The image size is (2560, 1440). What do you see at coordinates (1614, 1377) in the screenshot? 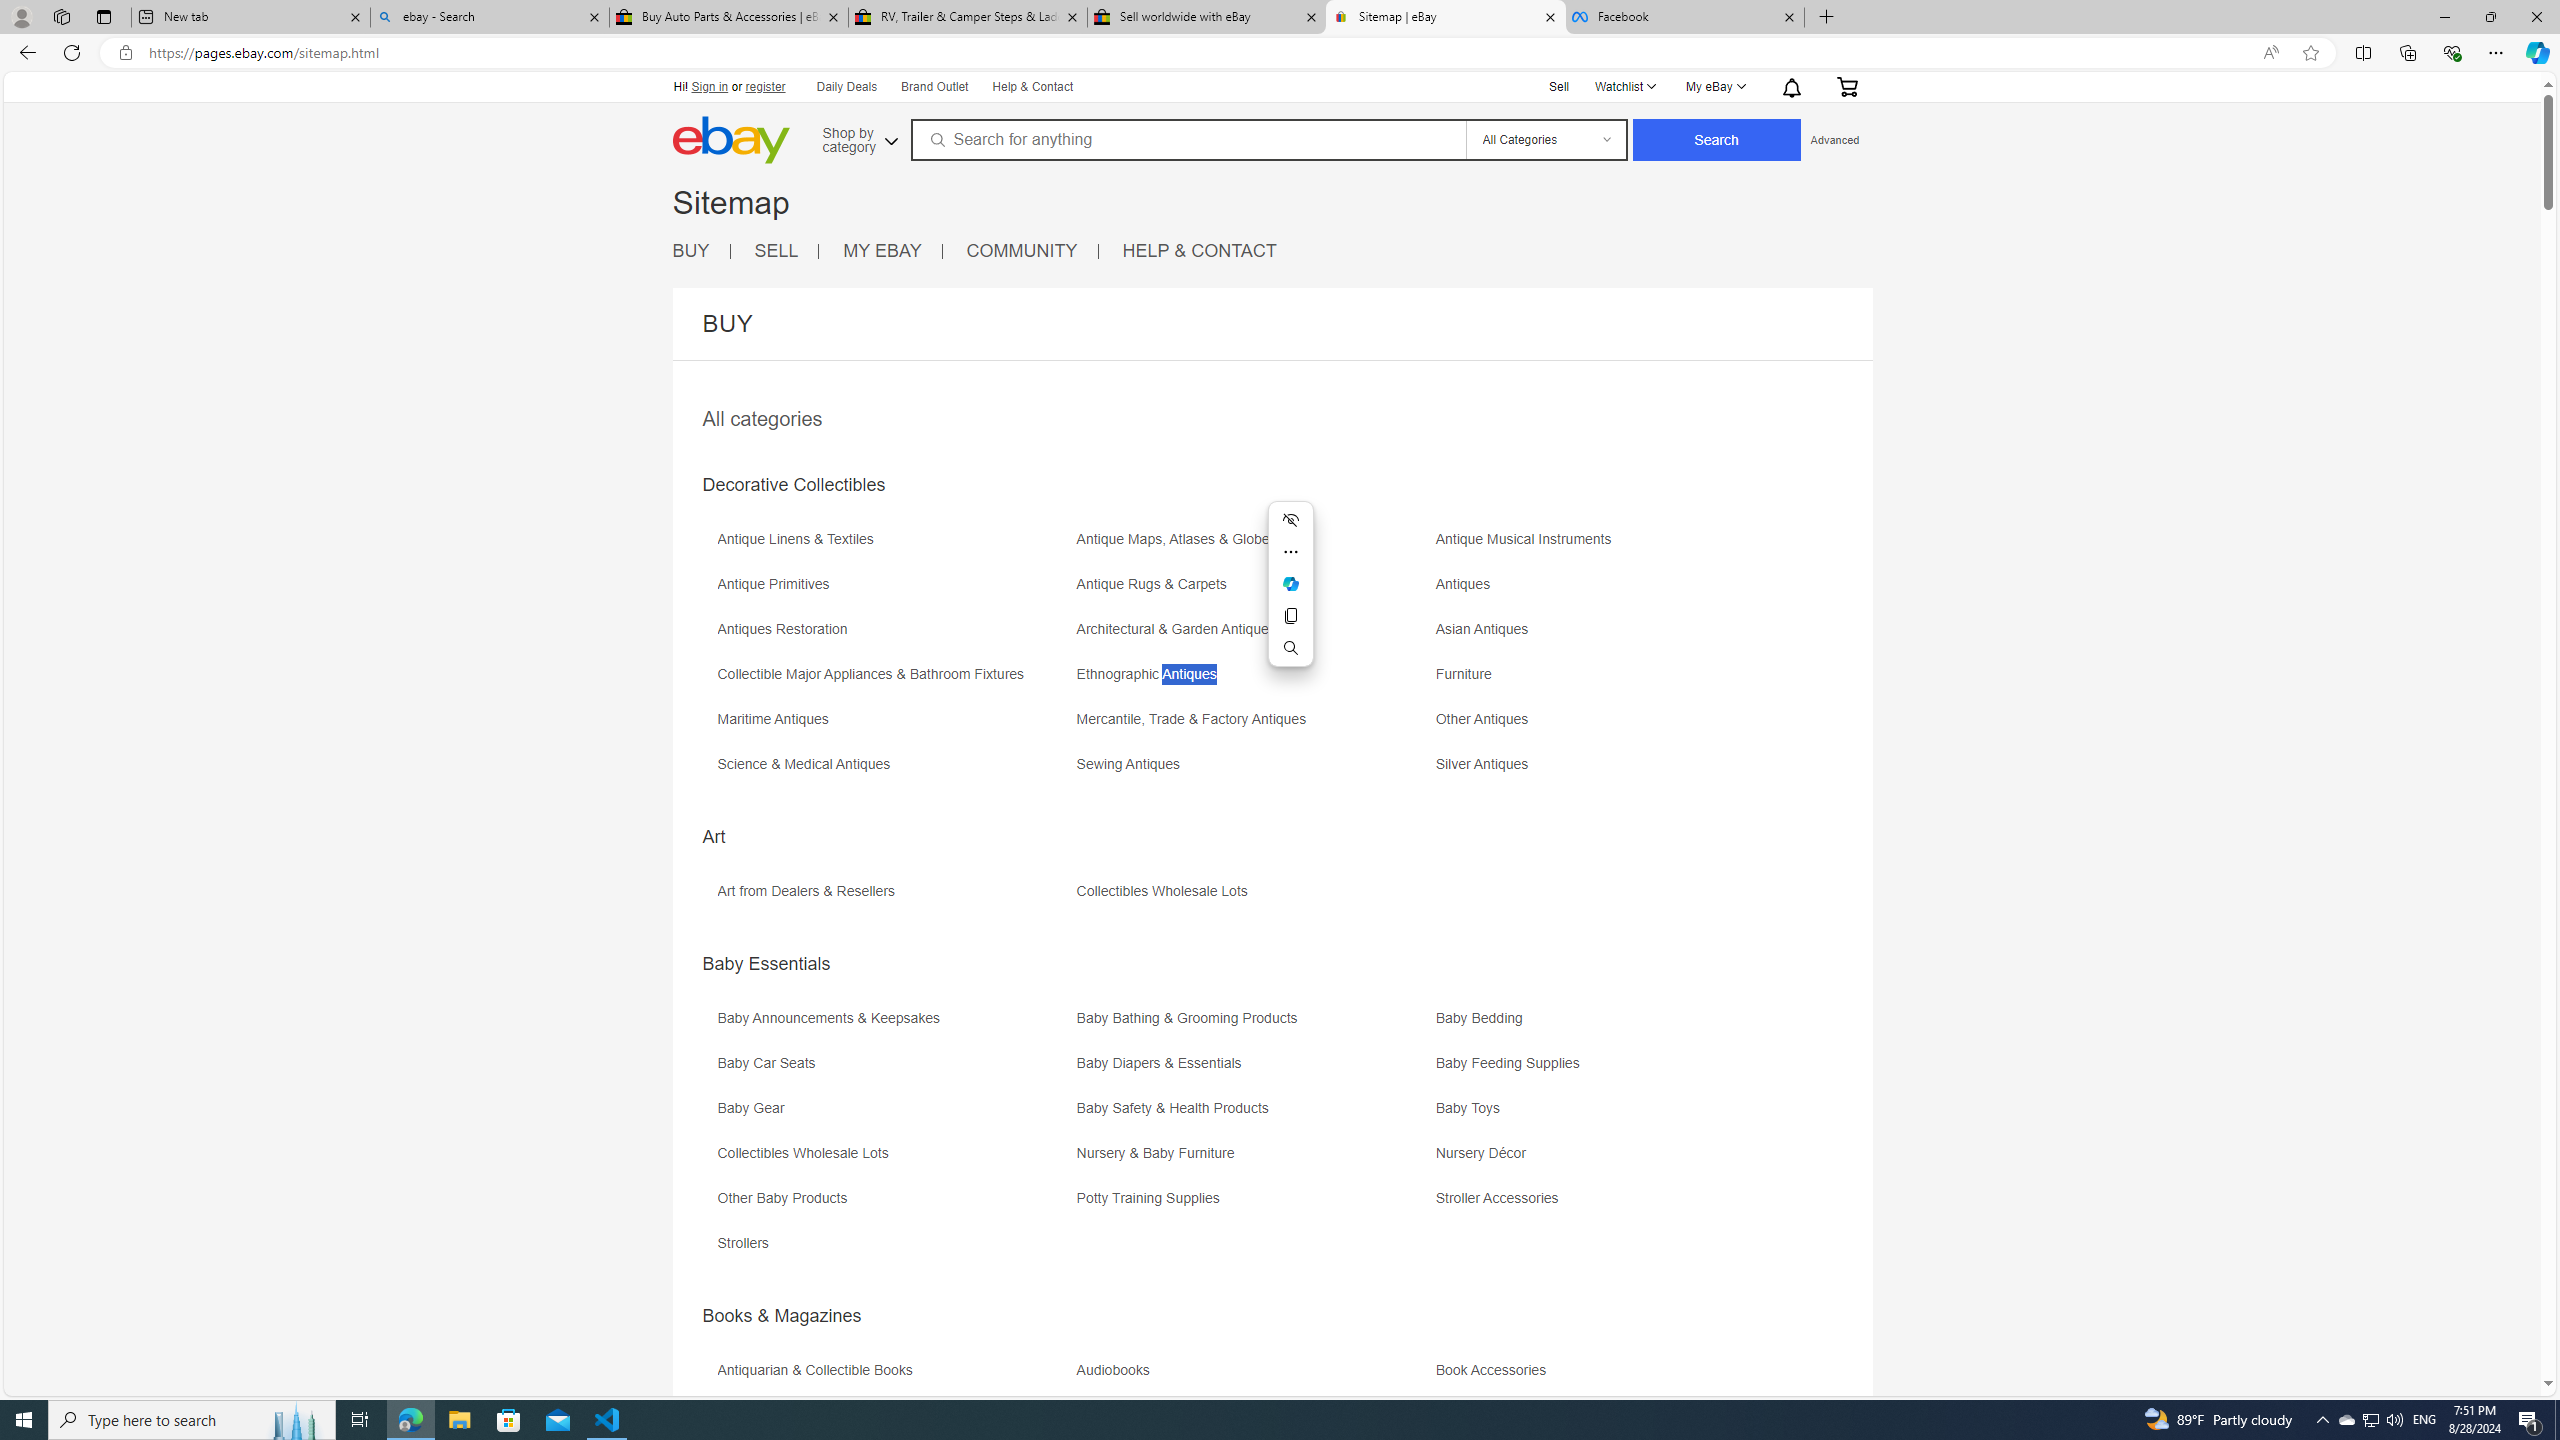
I see `Book Accessories` at bounding box center [1614, 1377].